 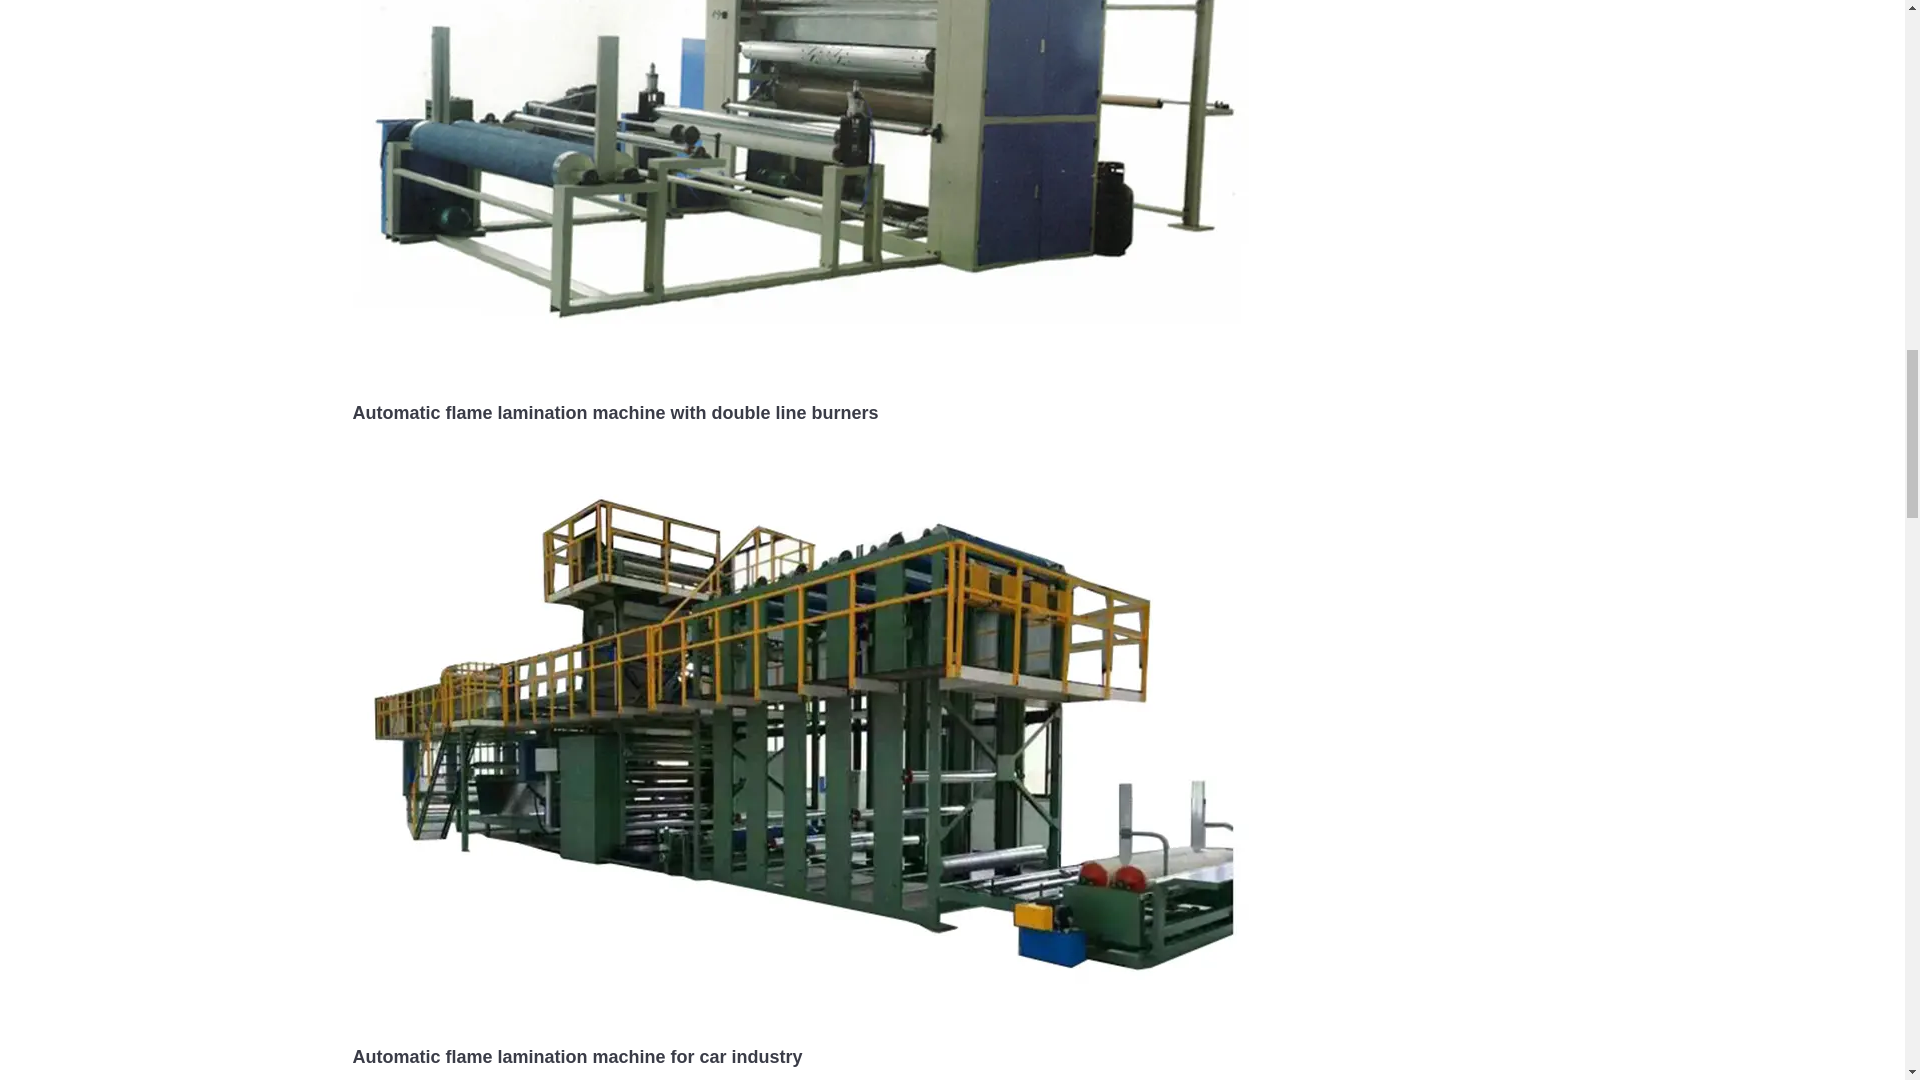 What do you see at coordinates (801, 94) in the screenshot?
I see `Automatic flame lamination machine with double line burners` at bounding box center [801, 94].